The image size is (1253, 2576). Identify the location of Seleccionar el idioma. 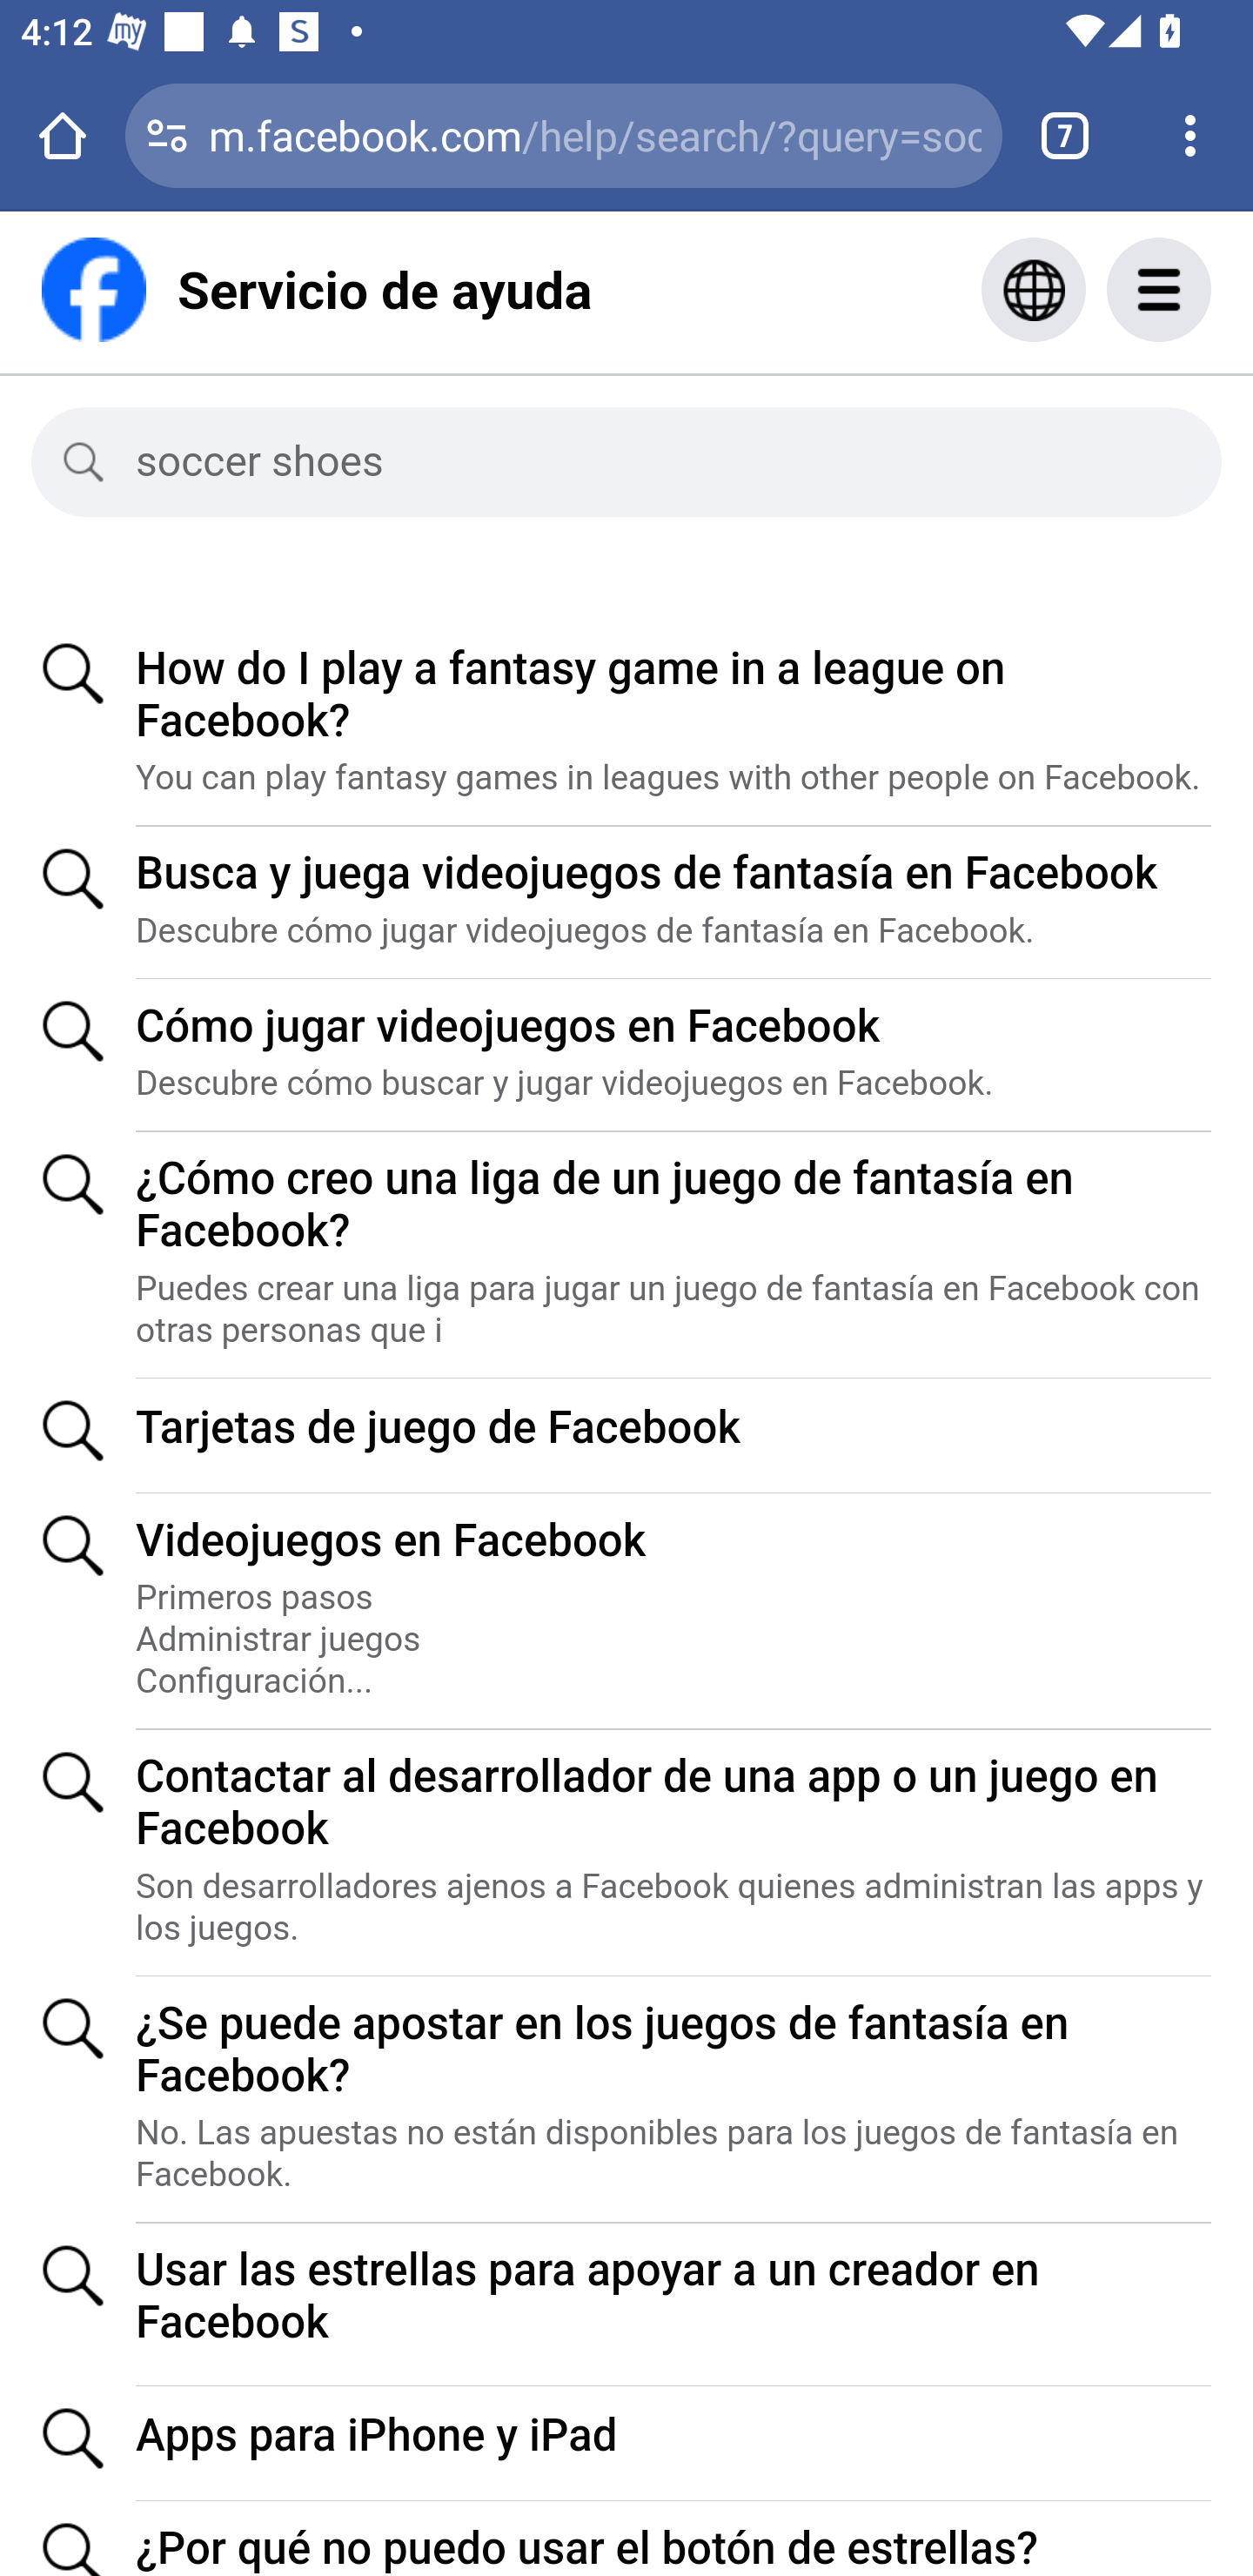
(1034, 289).